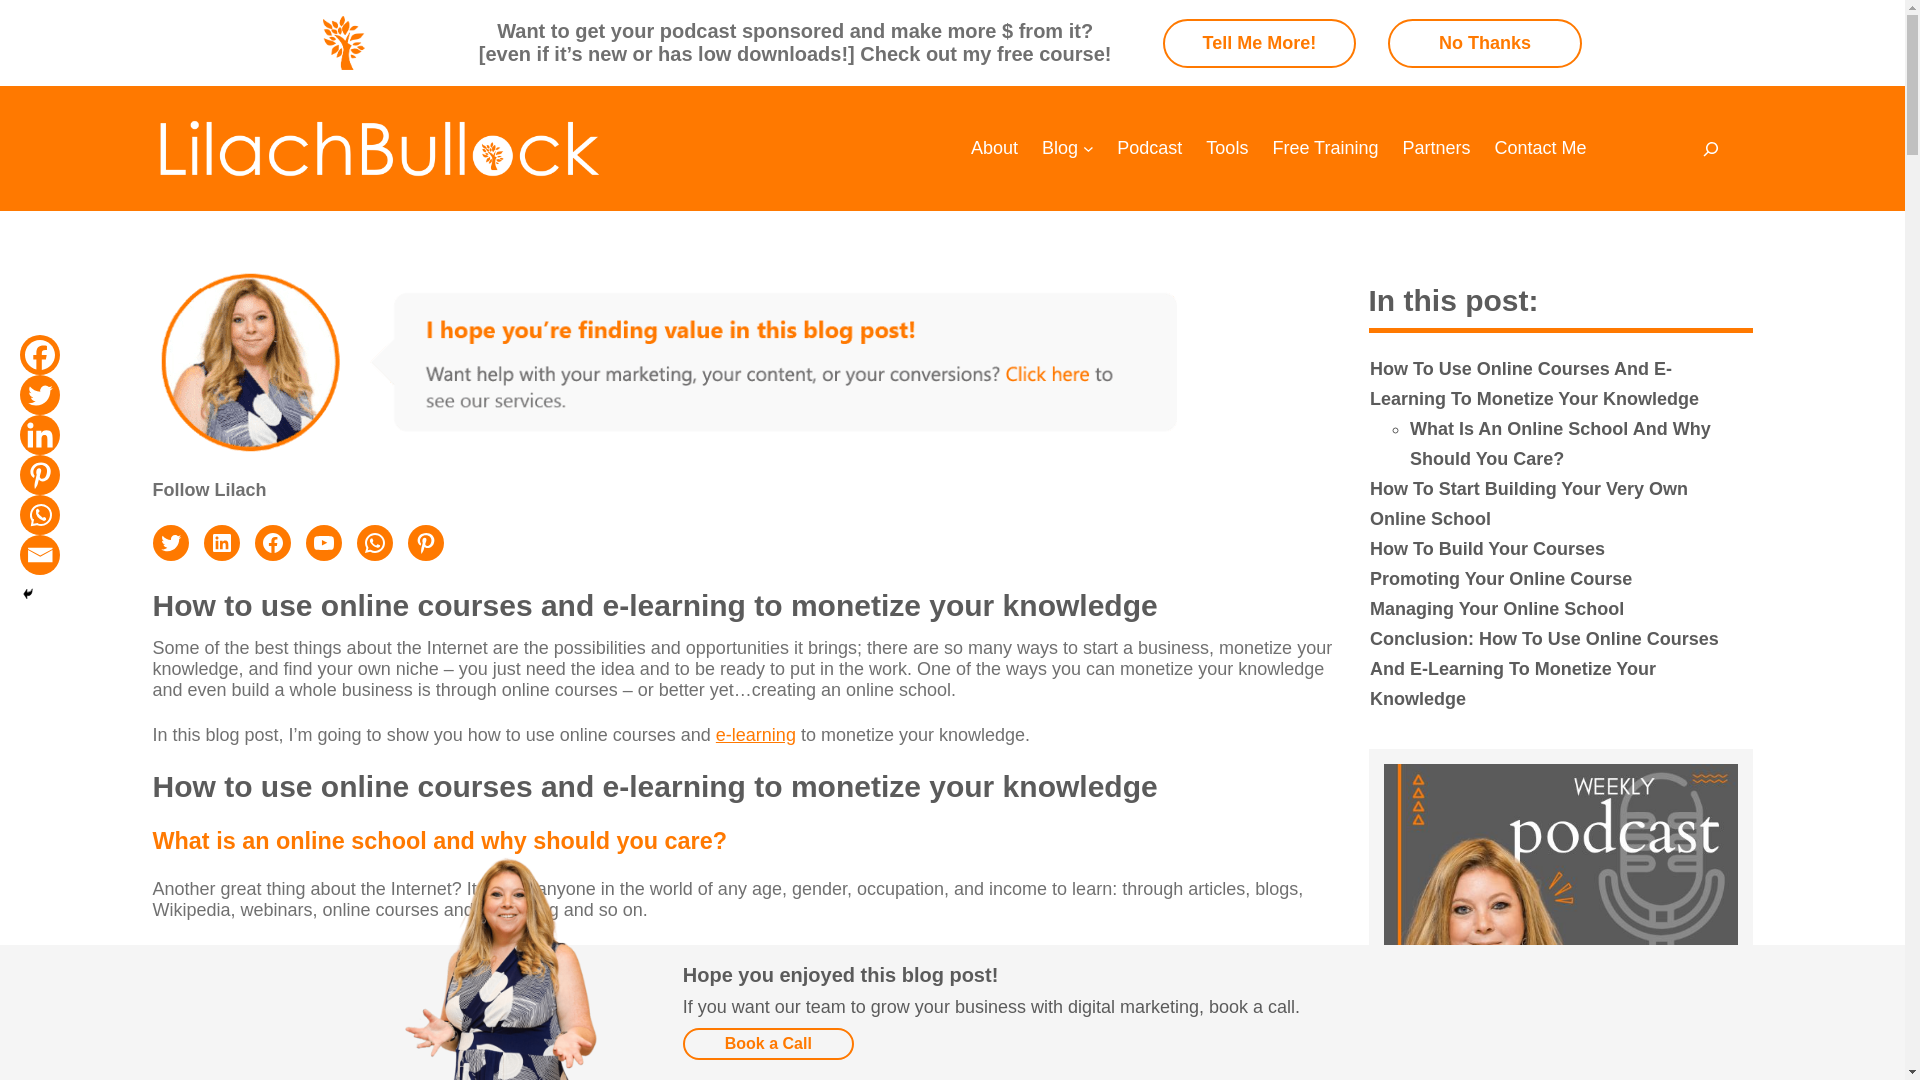 The image size is (1920, 1080). What do you see at coordinates (39, 394) in the screenshot?
I see `Twitter` at bounding box center [39, 394].